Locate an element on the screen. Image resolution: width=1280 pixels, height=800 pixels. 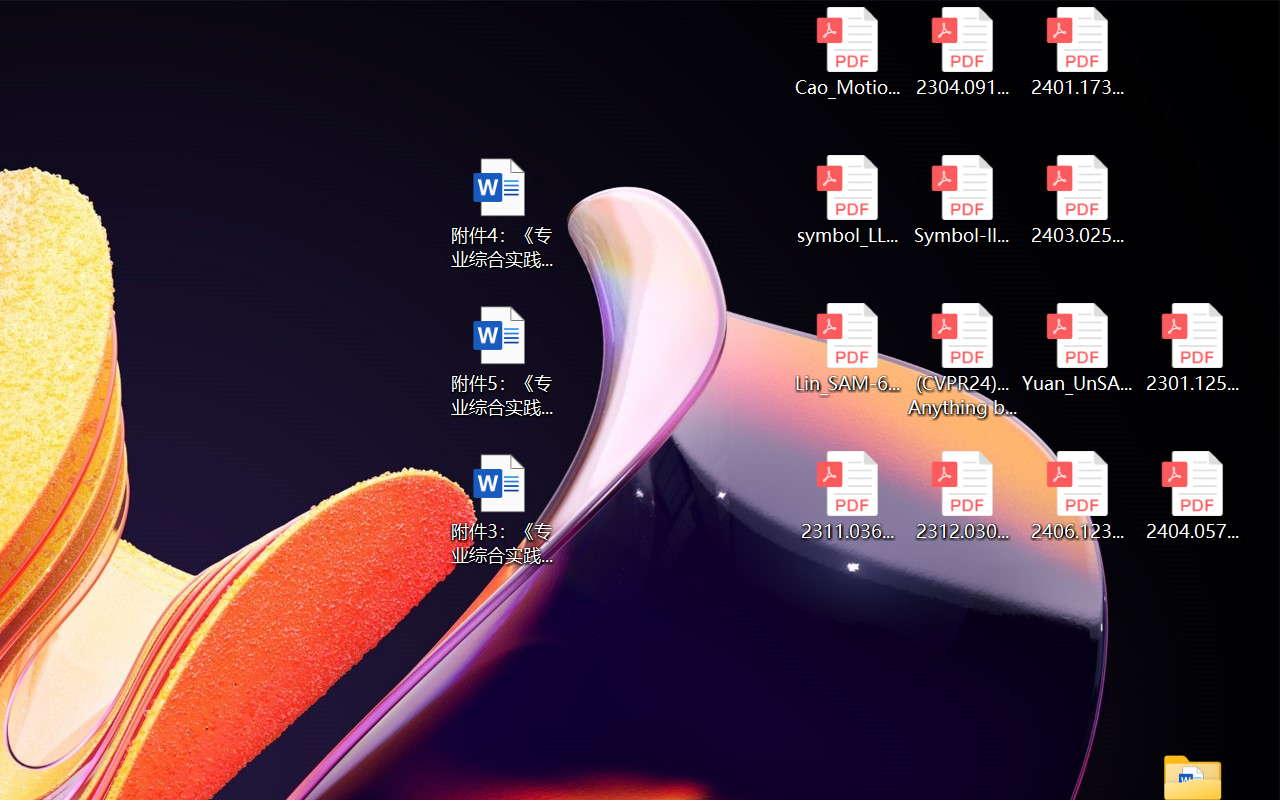
2406.12373v2.pdf is located at coordinates (1078, 496).